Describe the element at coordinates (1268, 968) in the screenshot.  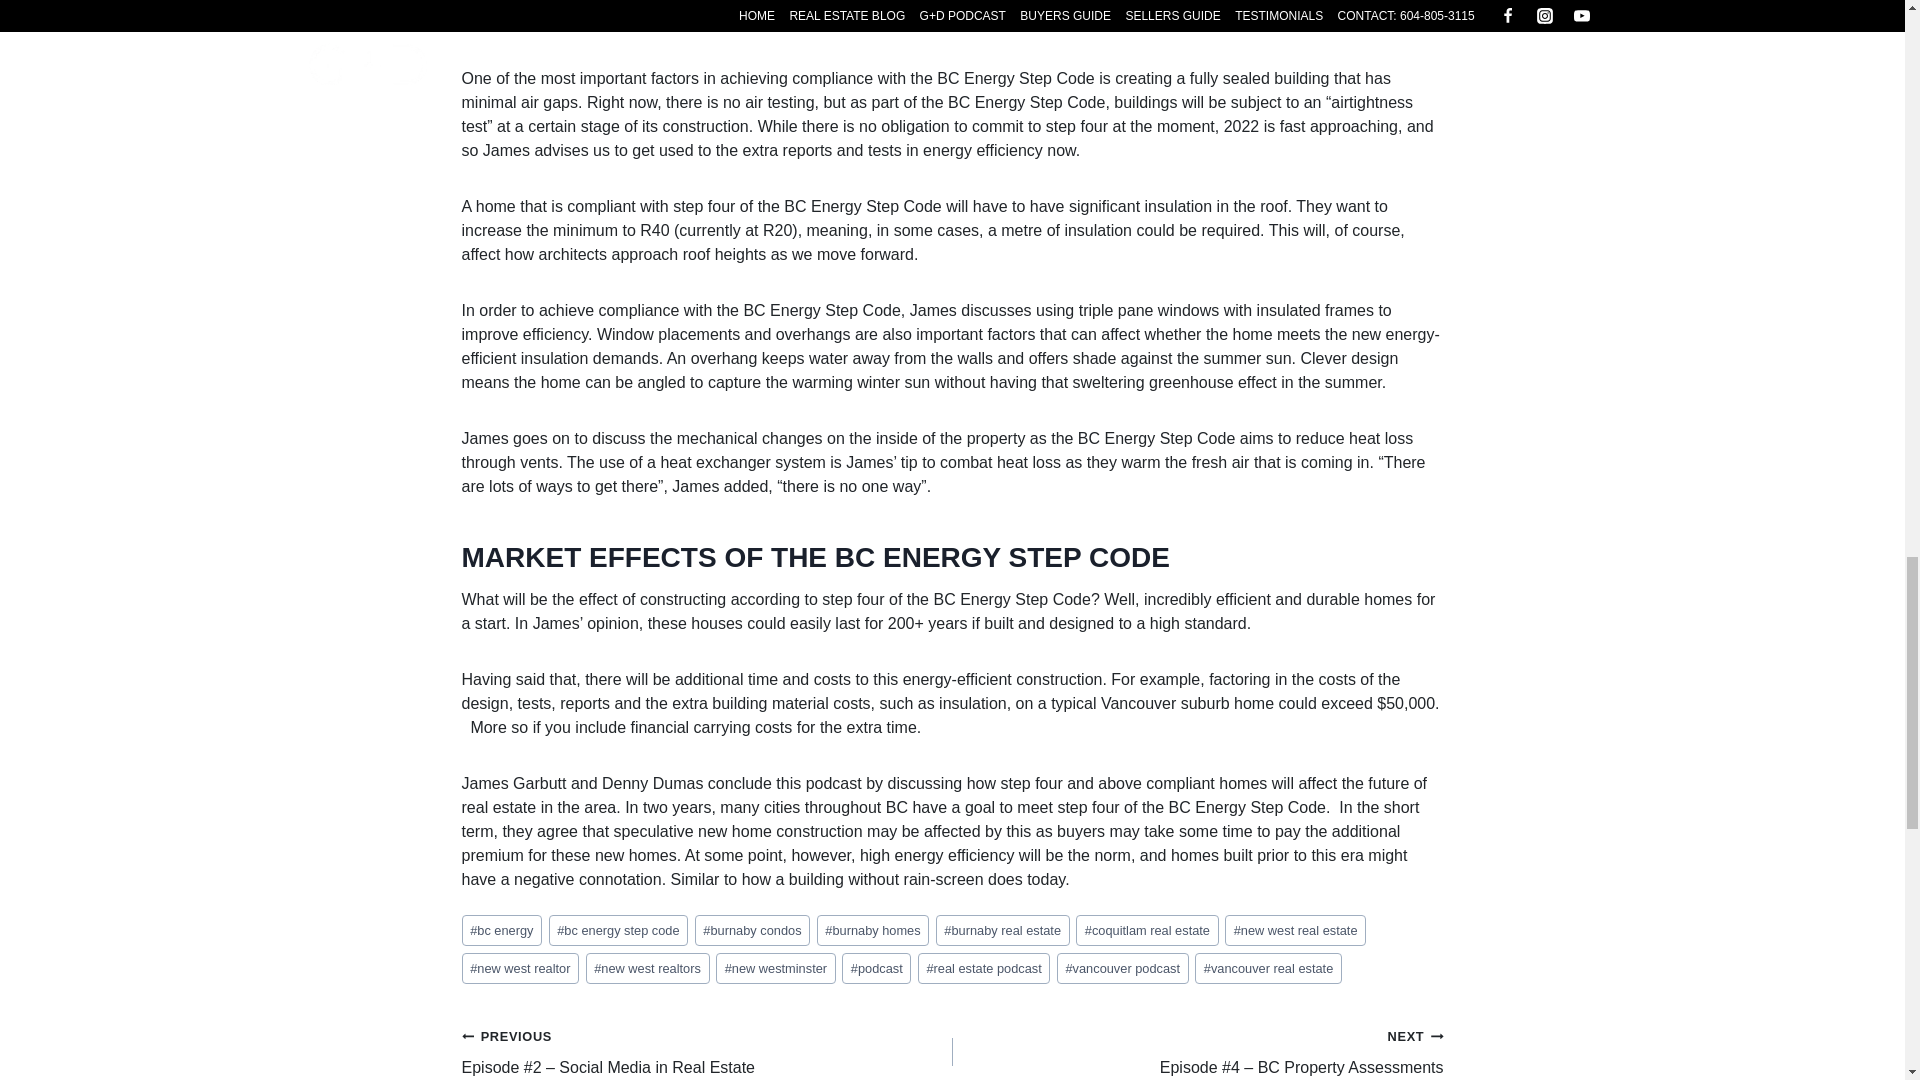
I see `vancouver real estate` at that location.